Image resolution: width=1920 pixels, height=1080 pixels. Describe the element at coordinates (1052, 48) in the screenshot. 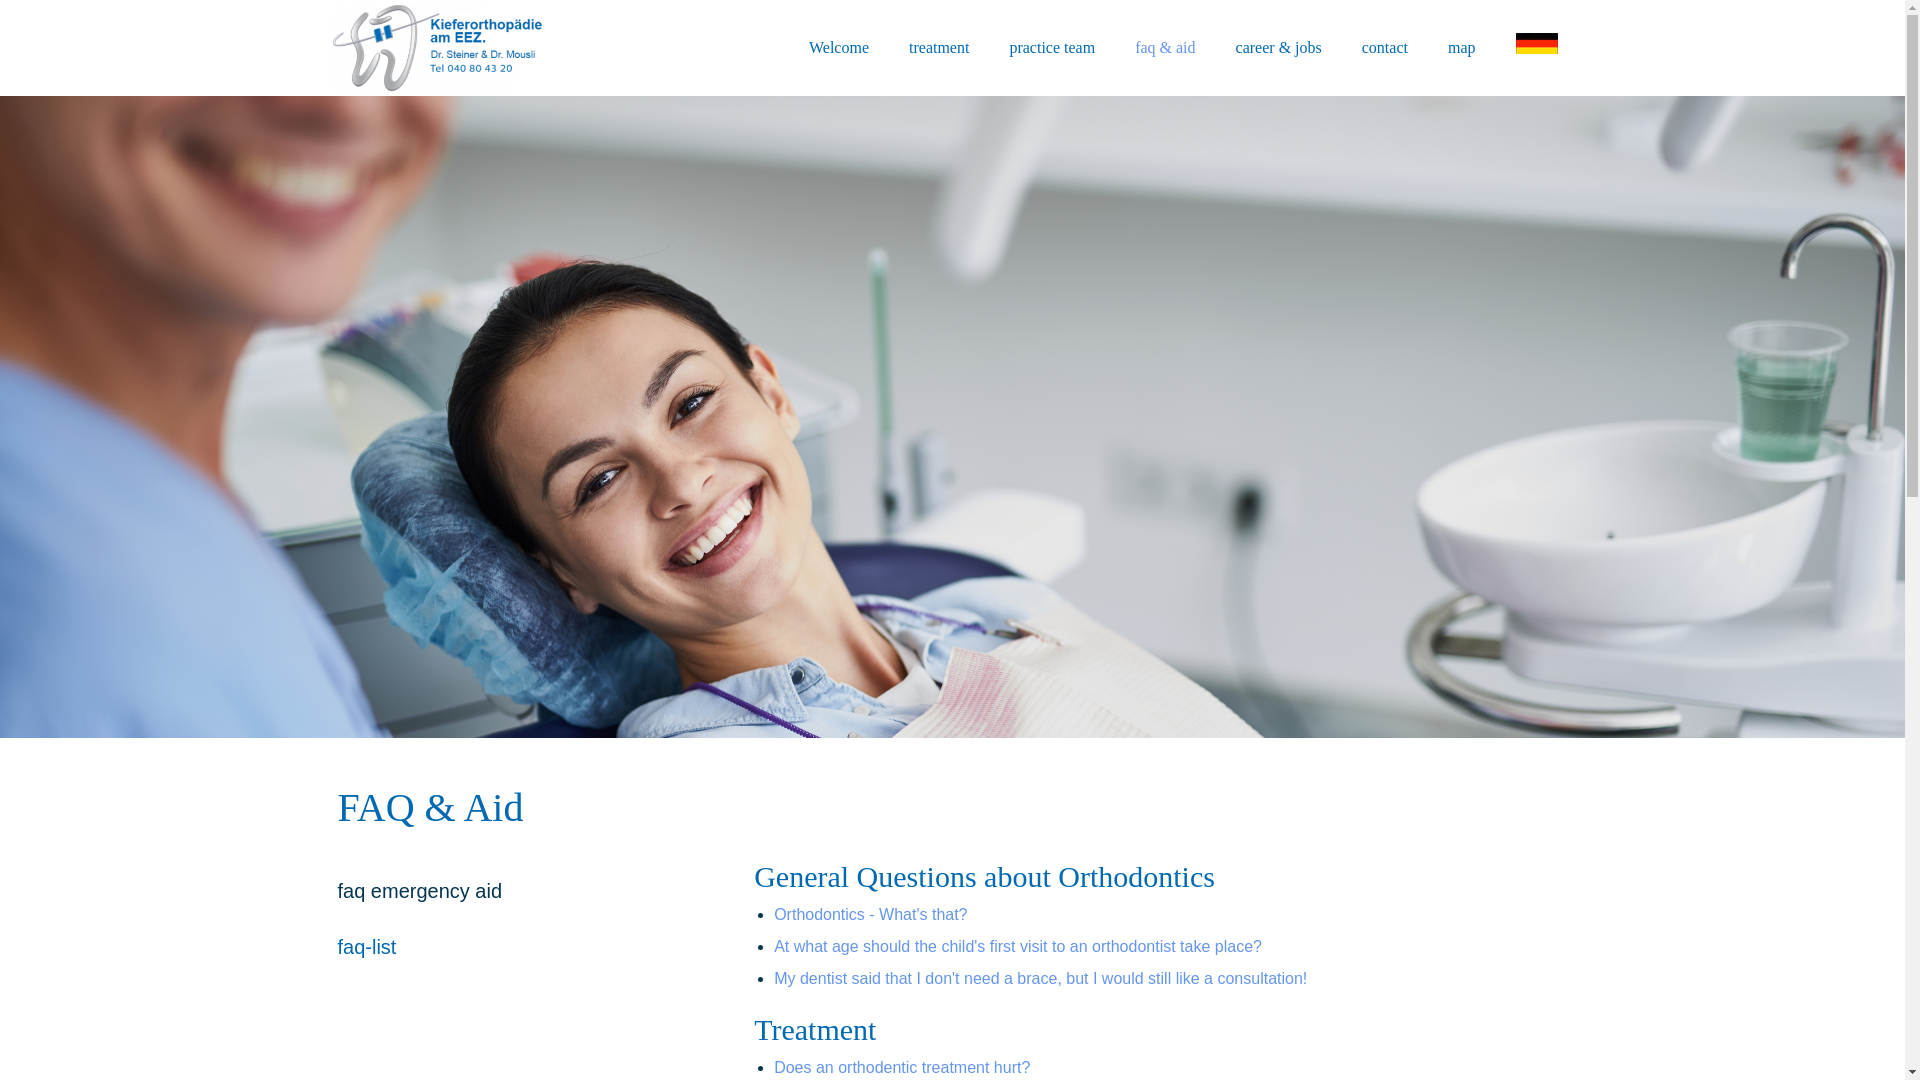

I see `Zur Seite: practice team` at that location.